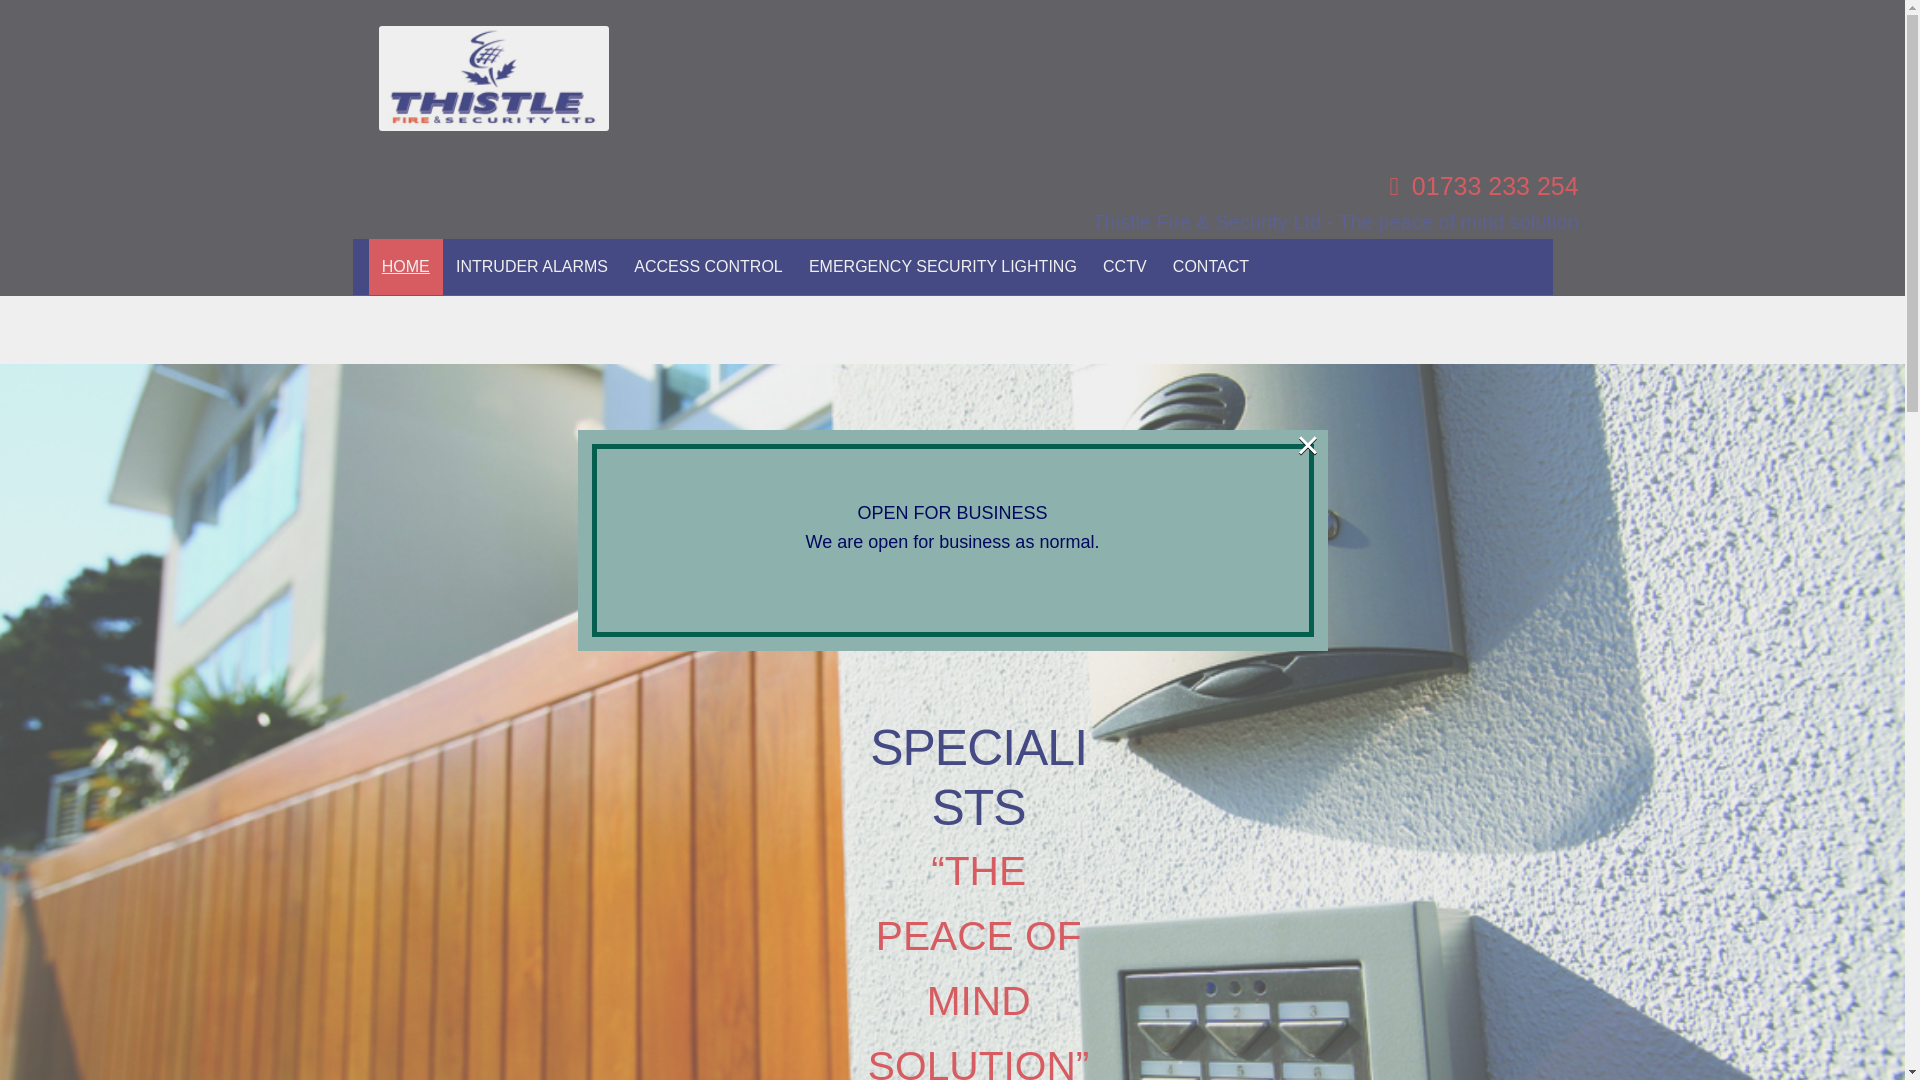 This screenshot has height=1080, width=1920. I want to click on ACCESS CONTROL, so click(708, 266).